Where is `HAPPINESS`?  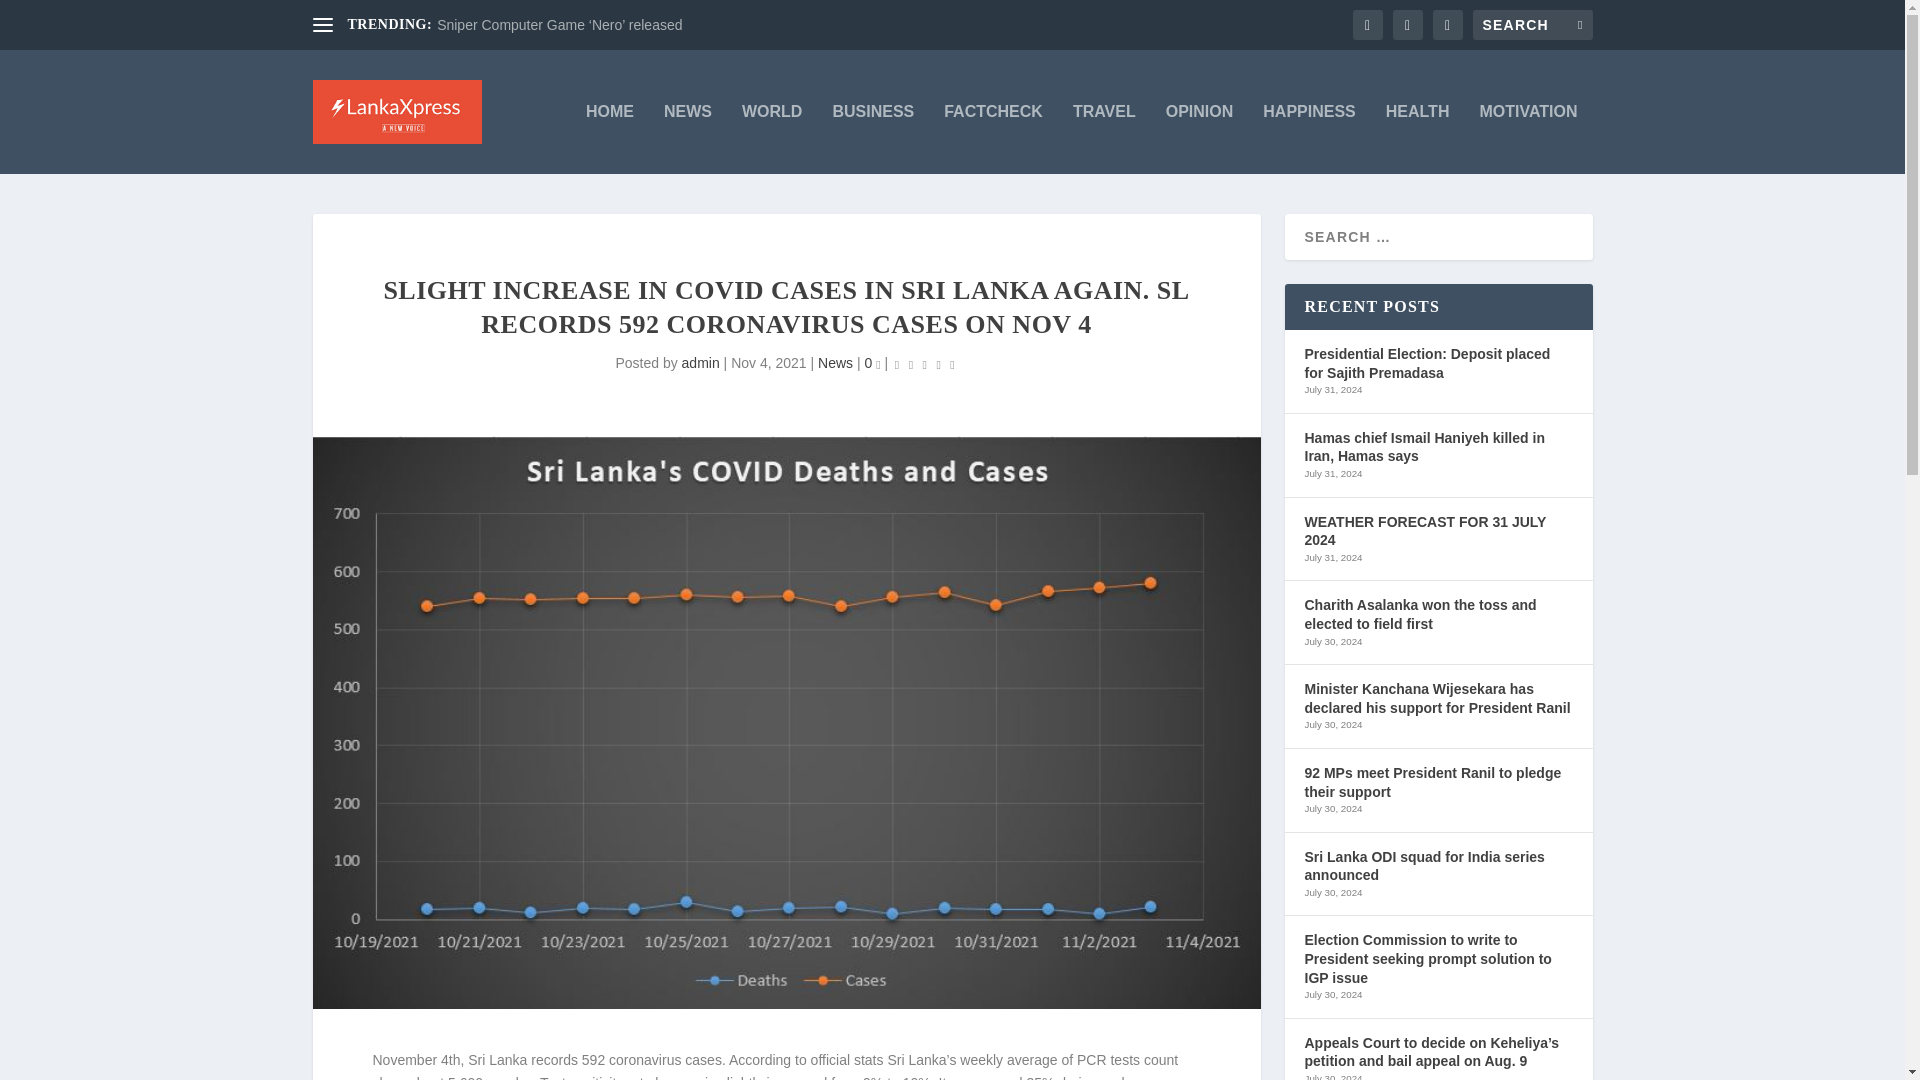
HAPPINESS is located at coordinates (1309, 138).